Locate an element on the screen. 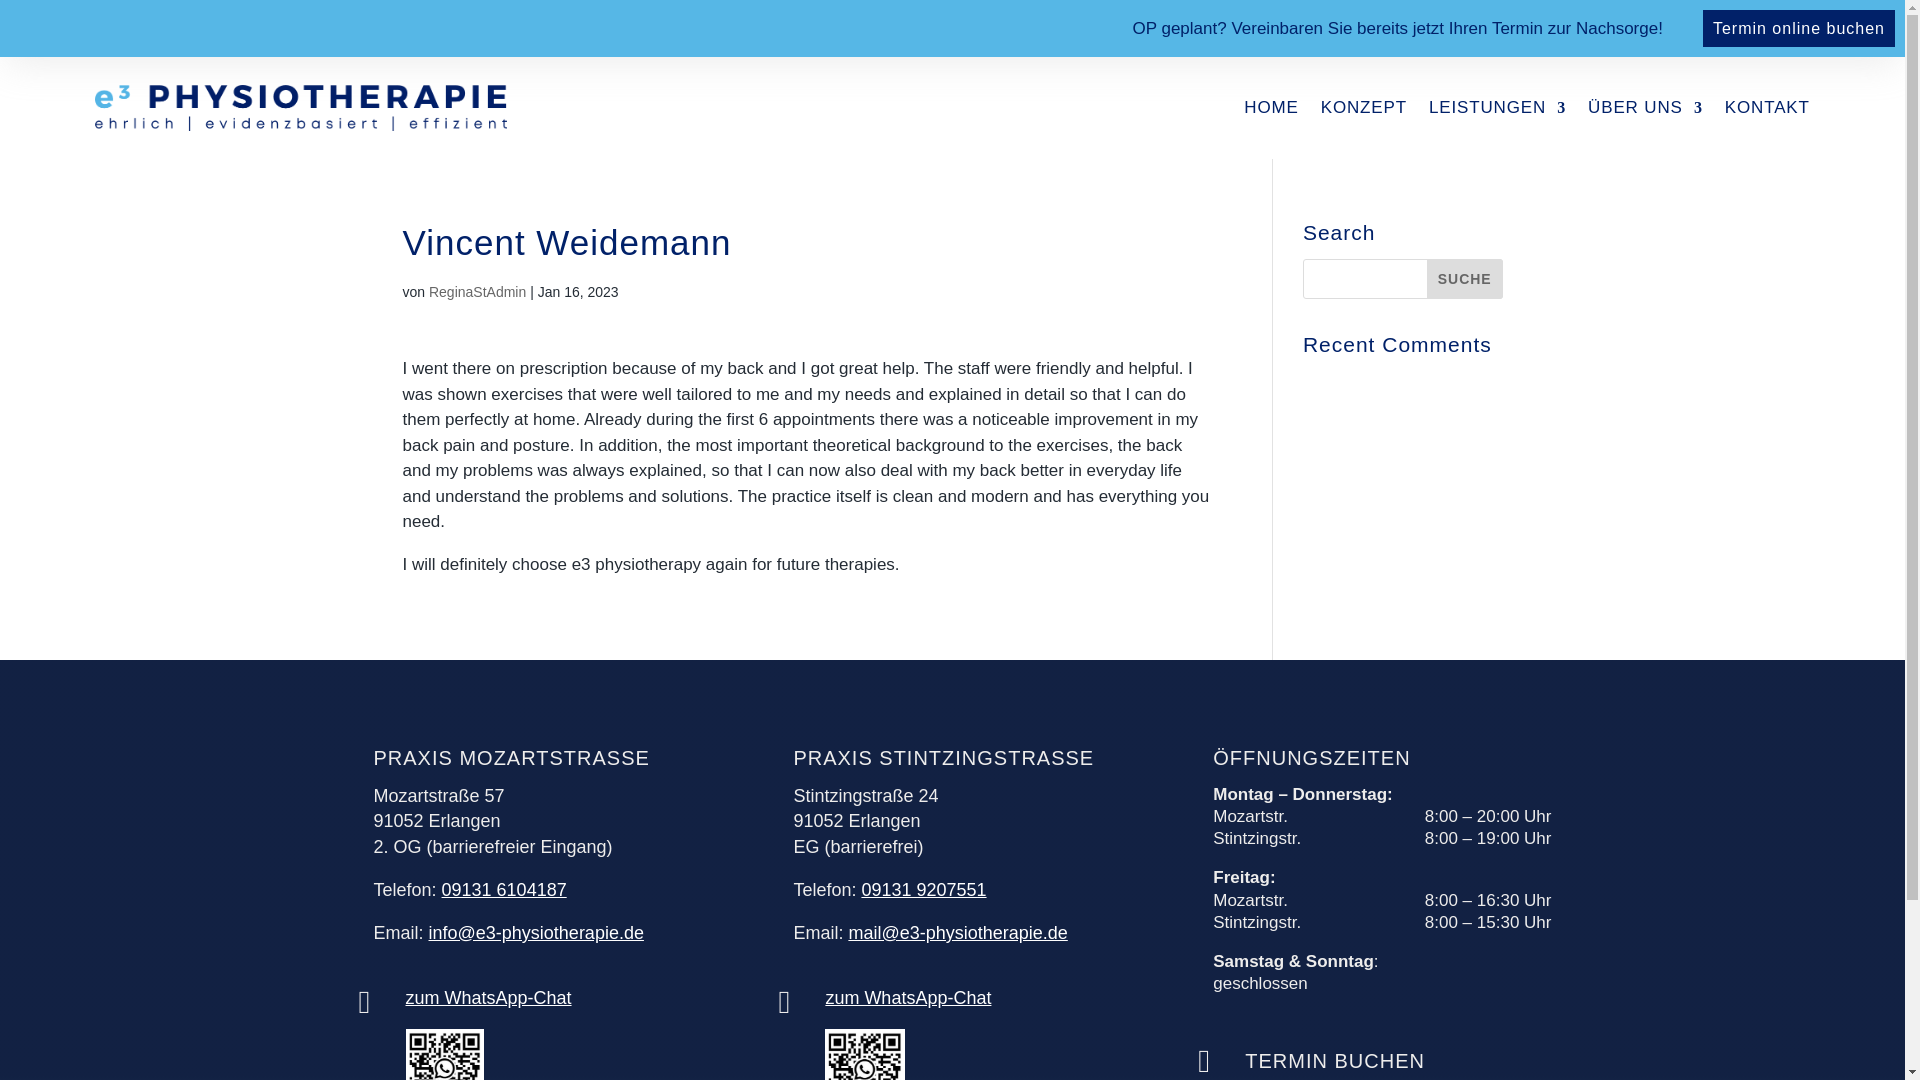 The height and width of the screenshot is (1080, 1920). 09131 6104187 is located at coordinates (504, 890).